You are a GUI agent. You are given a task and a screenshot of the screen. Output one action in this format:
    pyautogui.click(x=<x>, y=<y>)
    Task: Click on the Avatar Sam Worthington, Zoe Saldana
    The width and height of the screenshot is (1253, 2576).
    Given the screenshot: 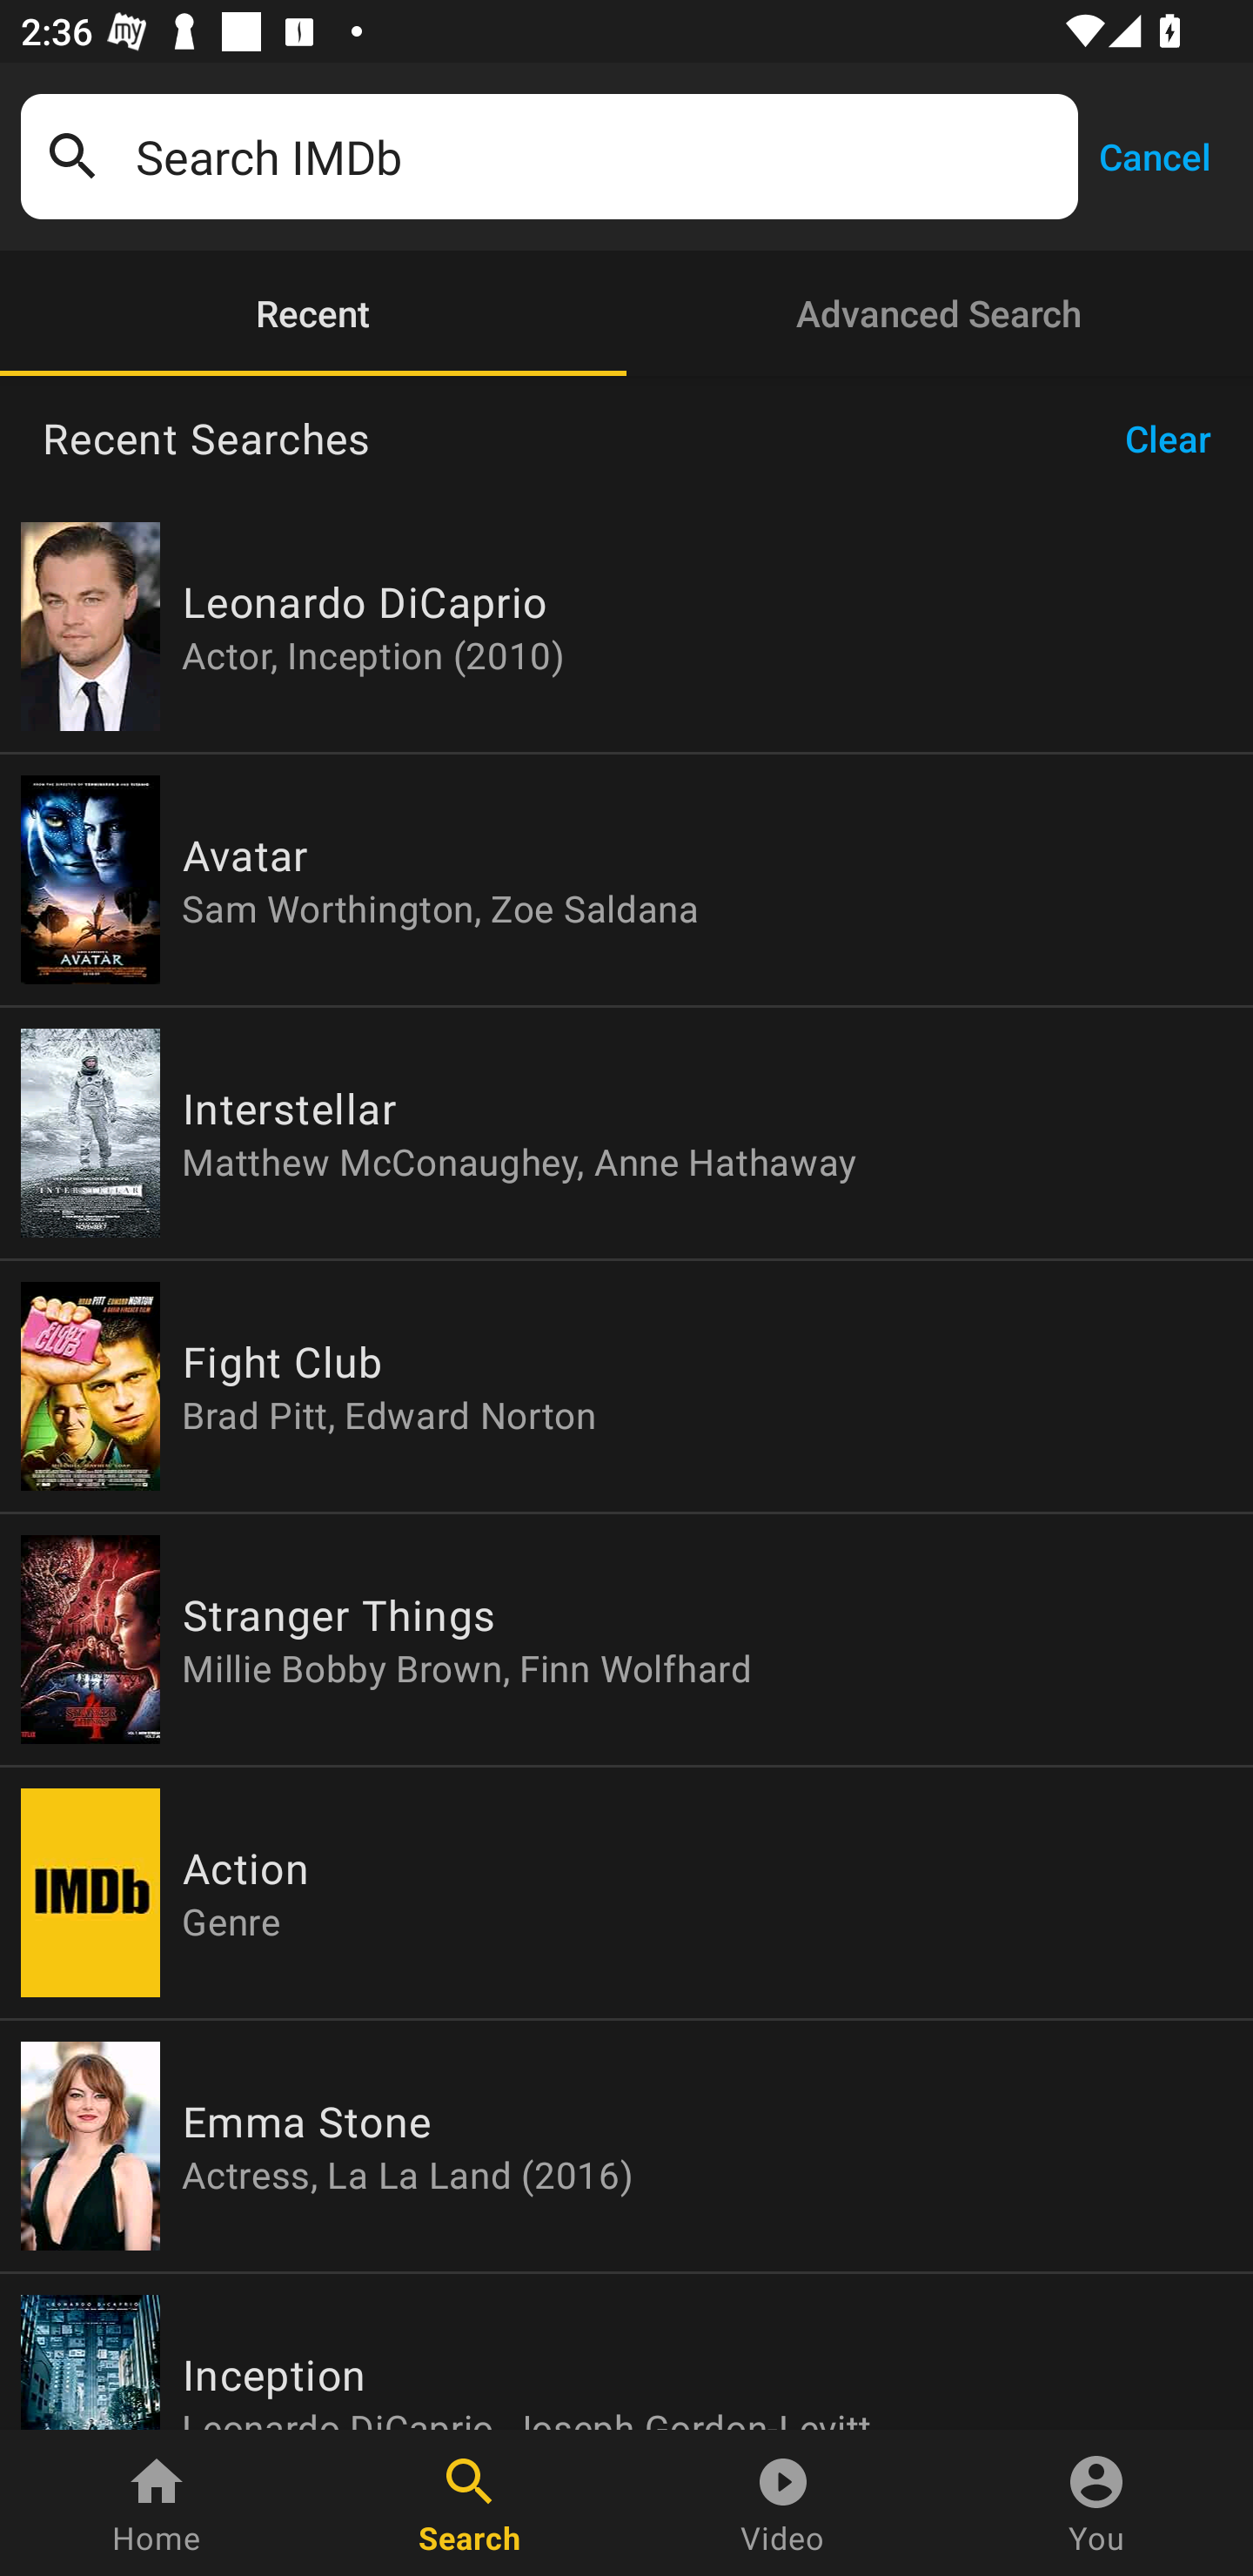 What is the action you would take?
    pyautogui.click(x=626, y=879)
    